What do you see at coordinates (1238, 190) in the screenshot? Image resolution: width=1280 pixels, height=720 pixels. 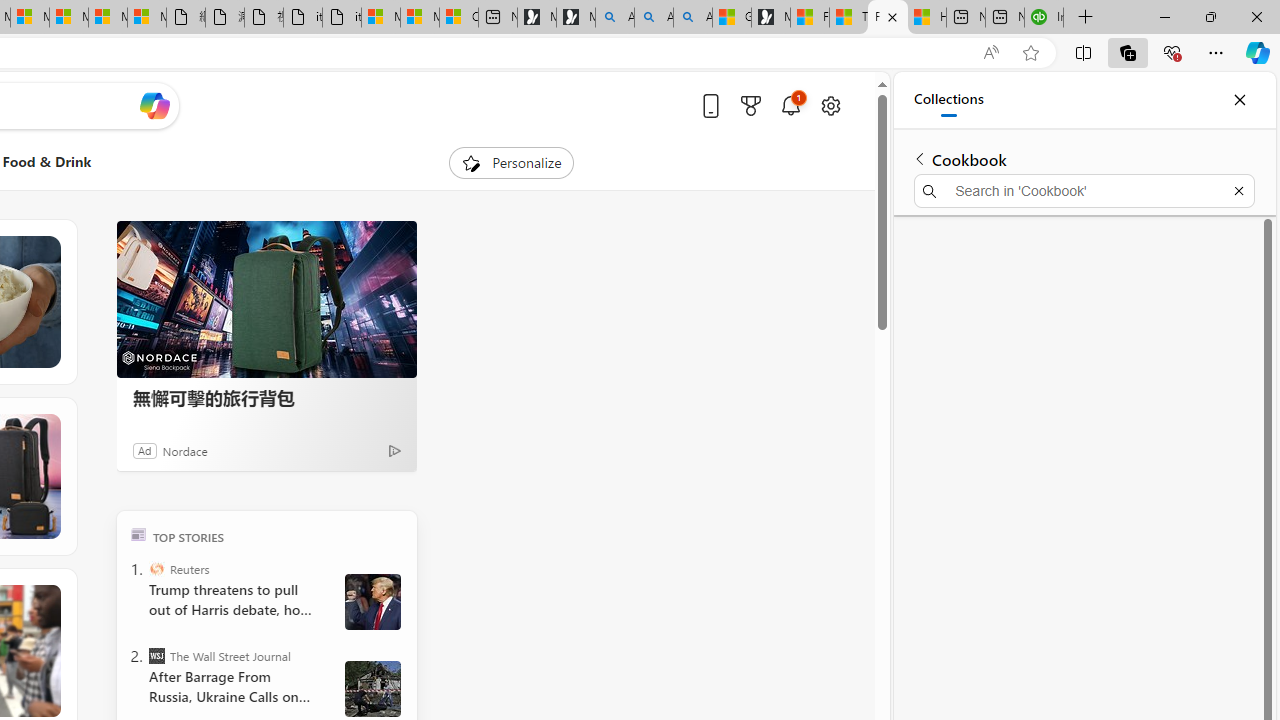 I see `Exit search` at bounding box center [1238, 190].